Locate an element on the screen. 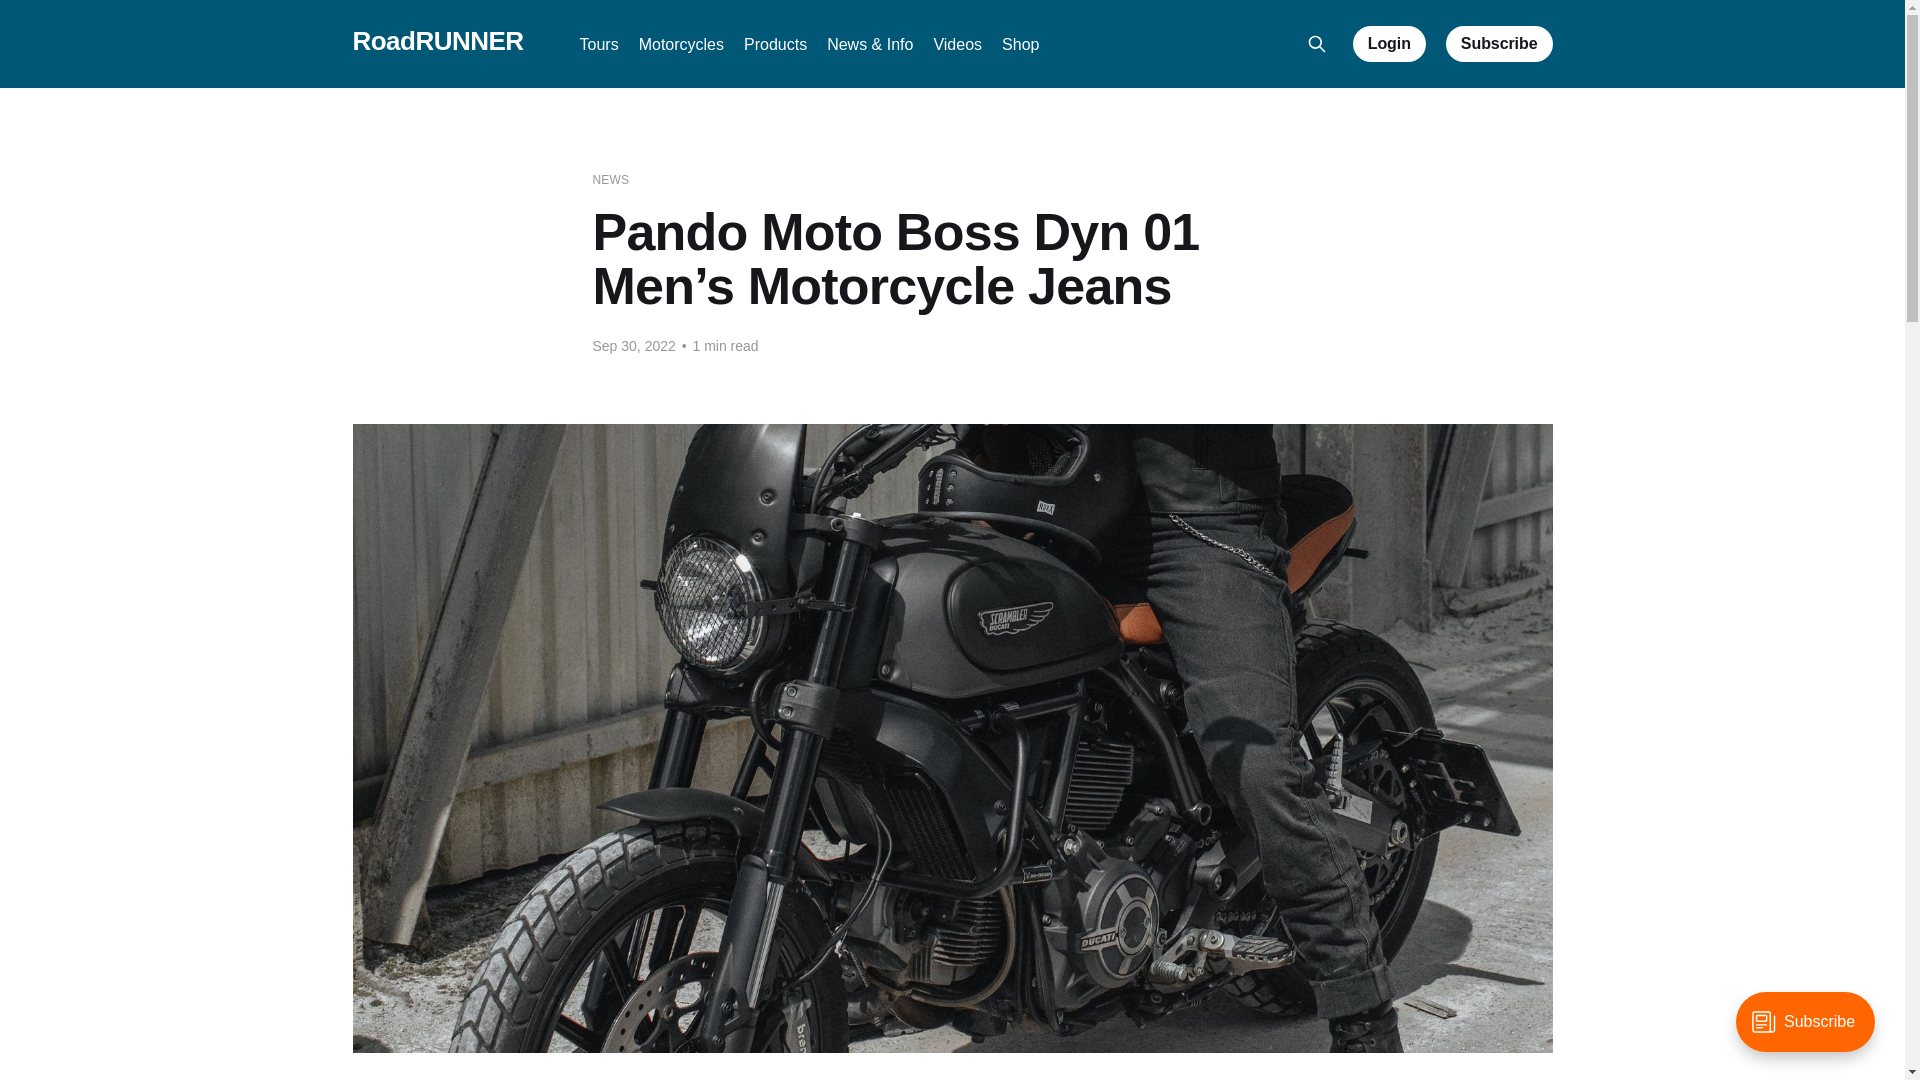 The height and width of the screenshot is (1080, 1920). Products is located at coordinates (775, 44).